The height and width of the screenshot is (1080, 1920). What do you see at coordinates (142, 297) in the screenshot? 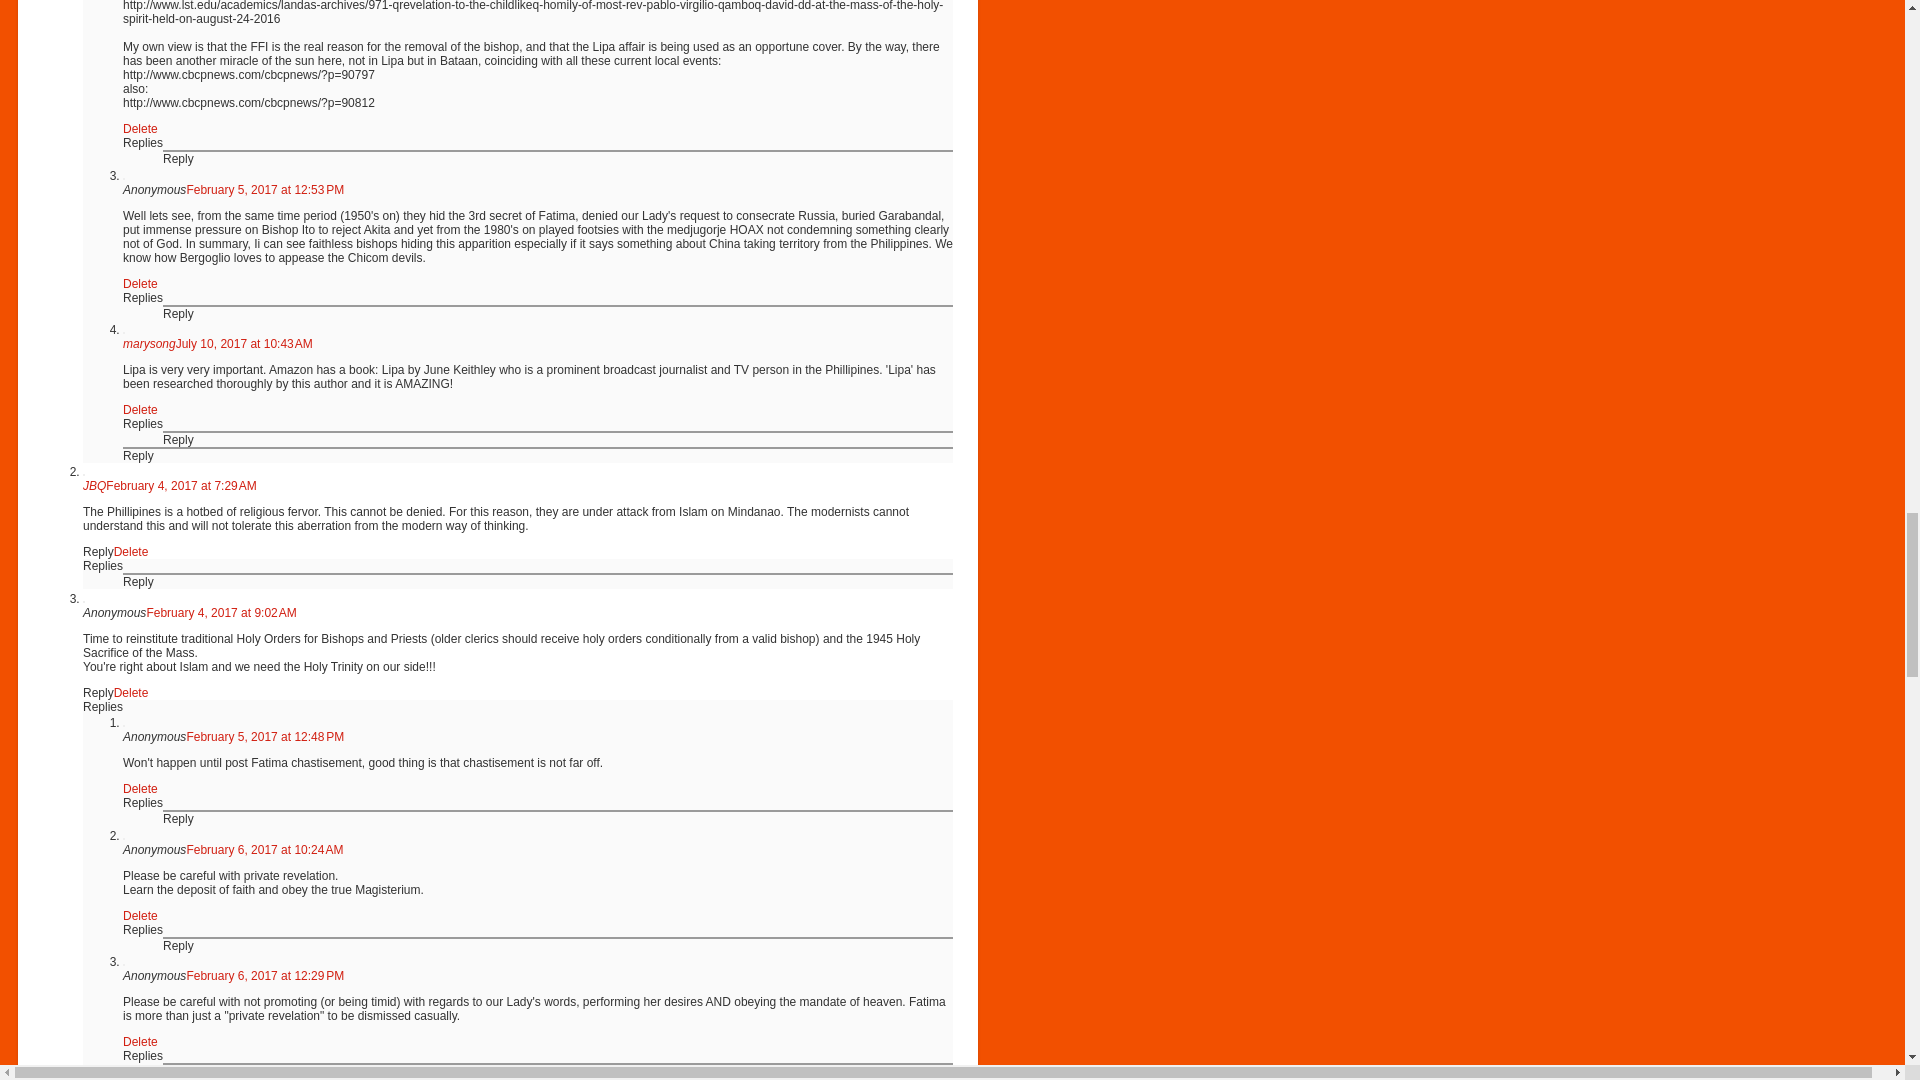
I see `Replies` at bounding box center [142, 297].